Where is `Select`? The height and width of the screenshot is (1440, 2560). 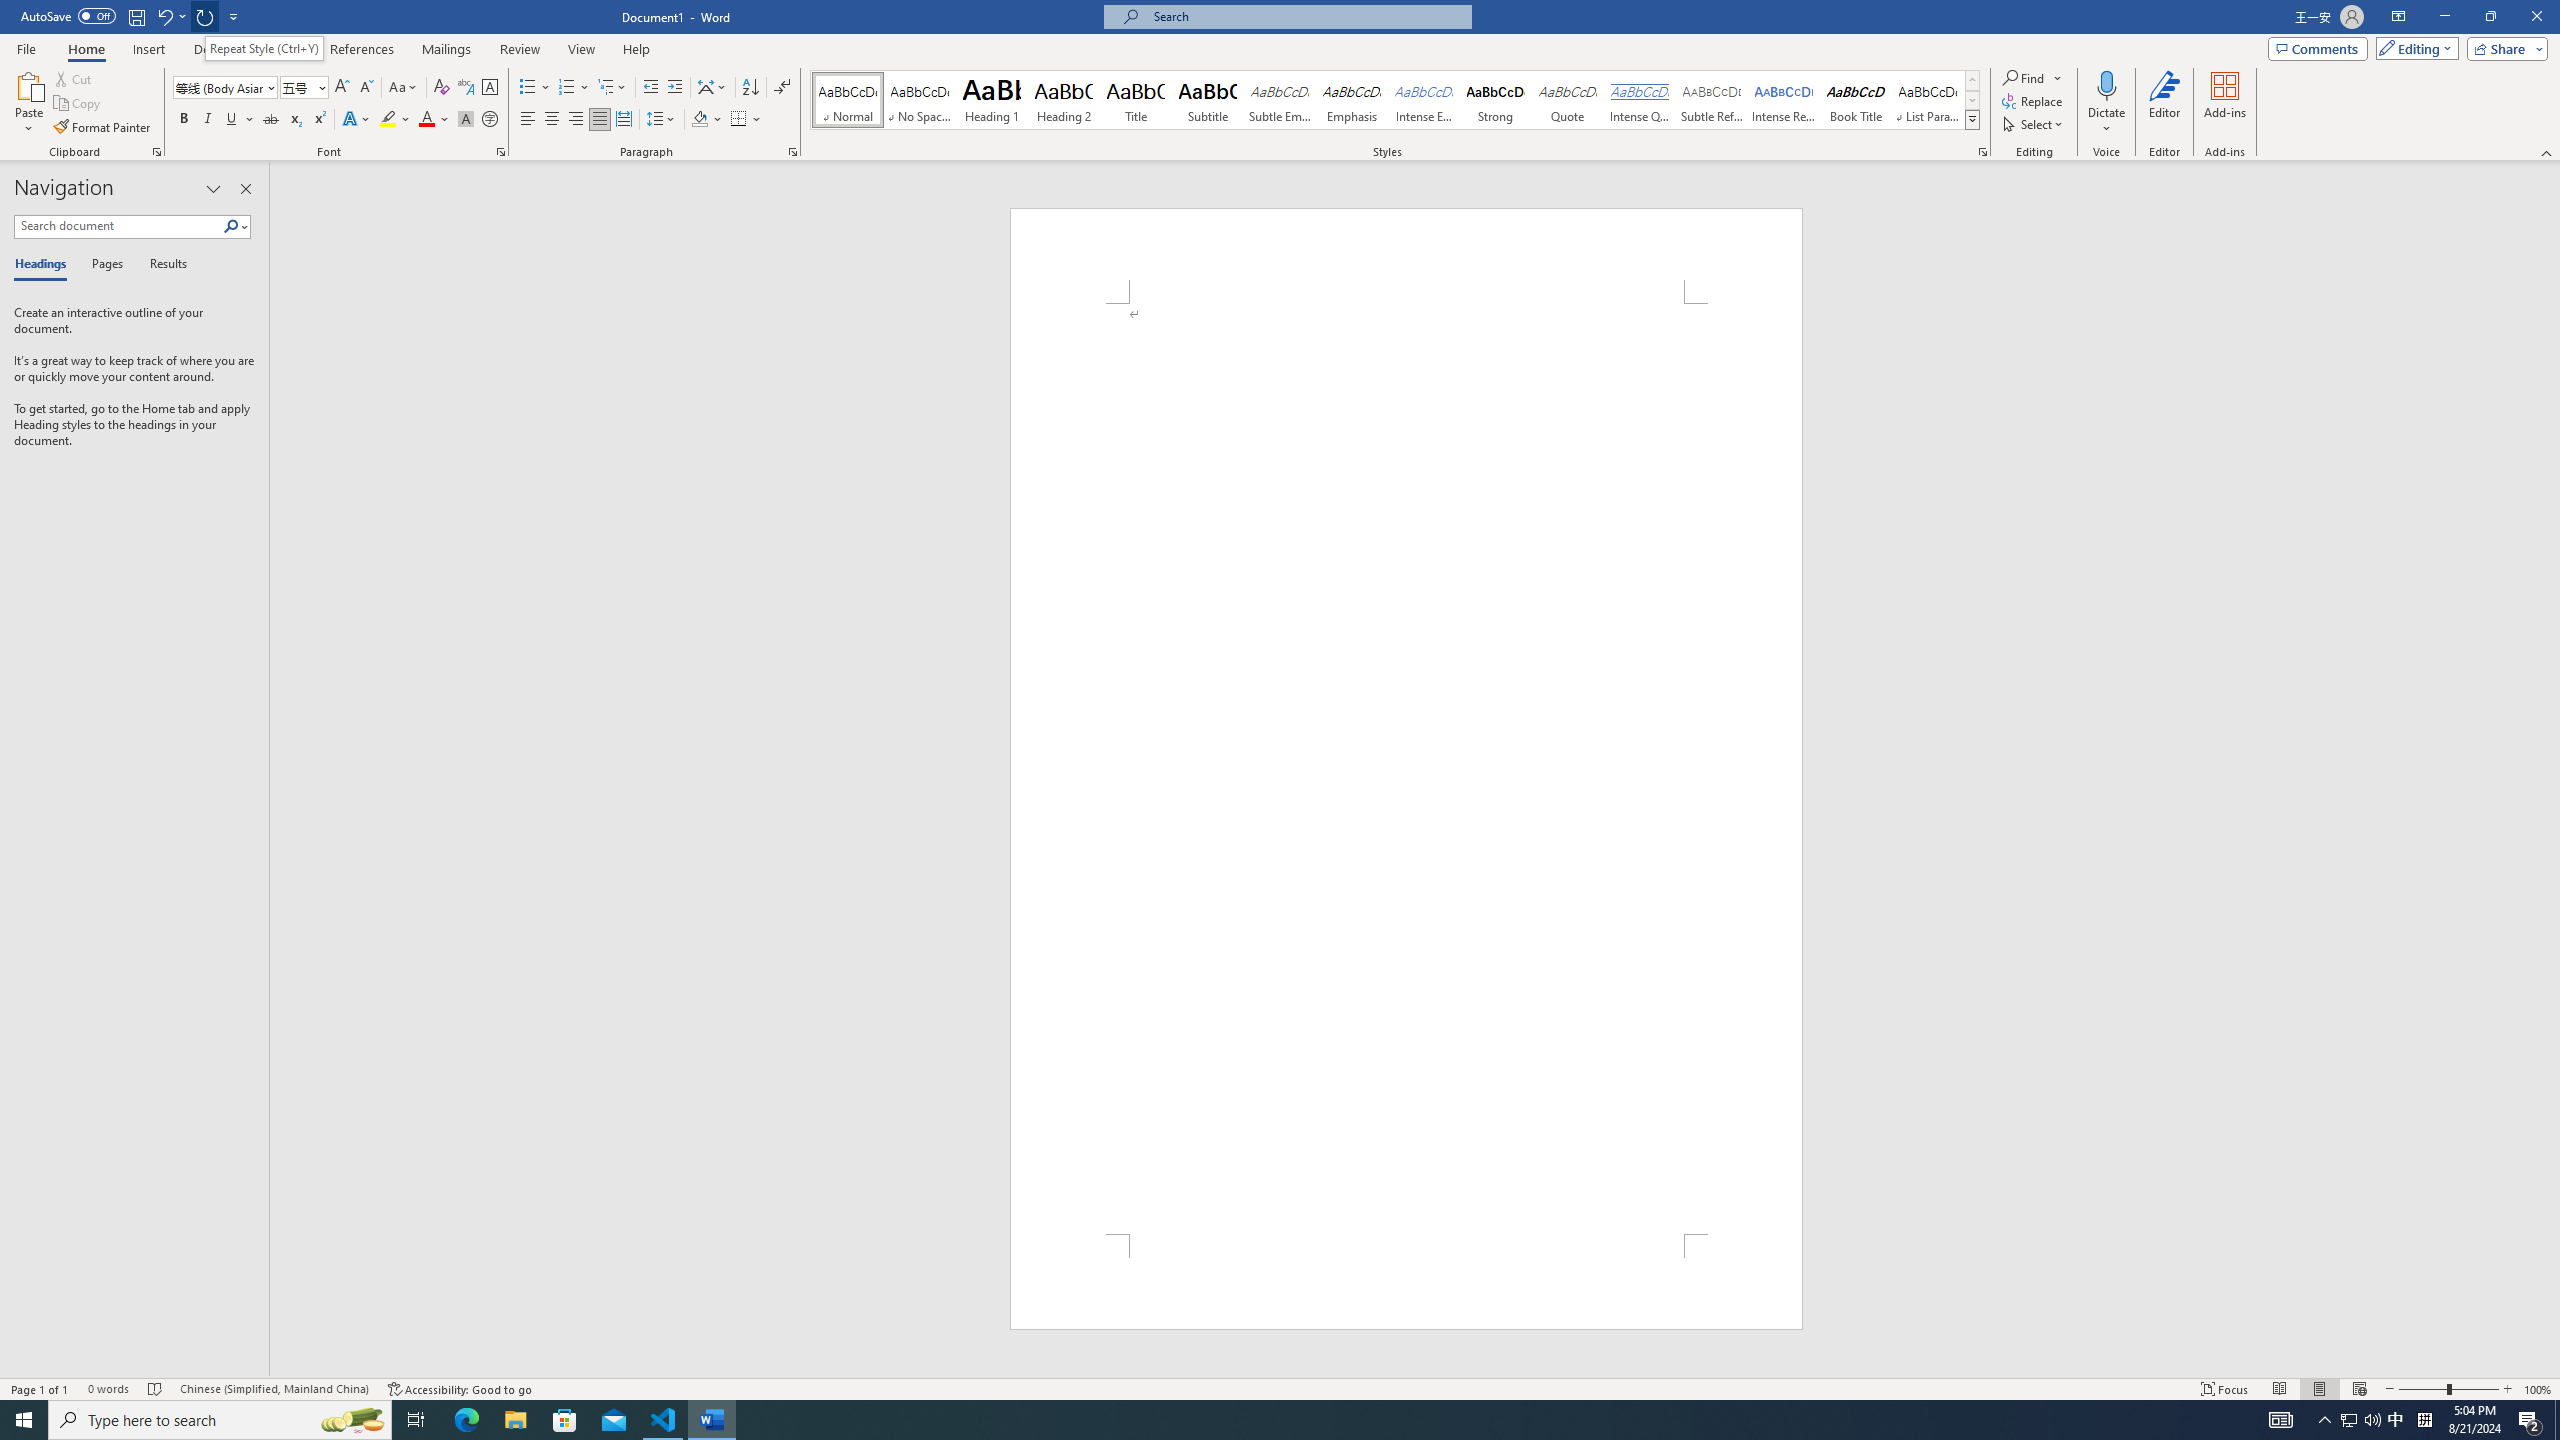
Select is located at coordinates (2035, 124).